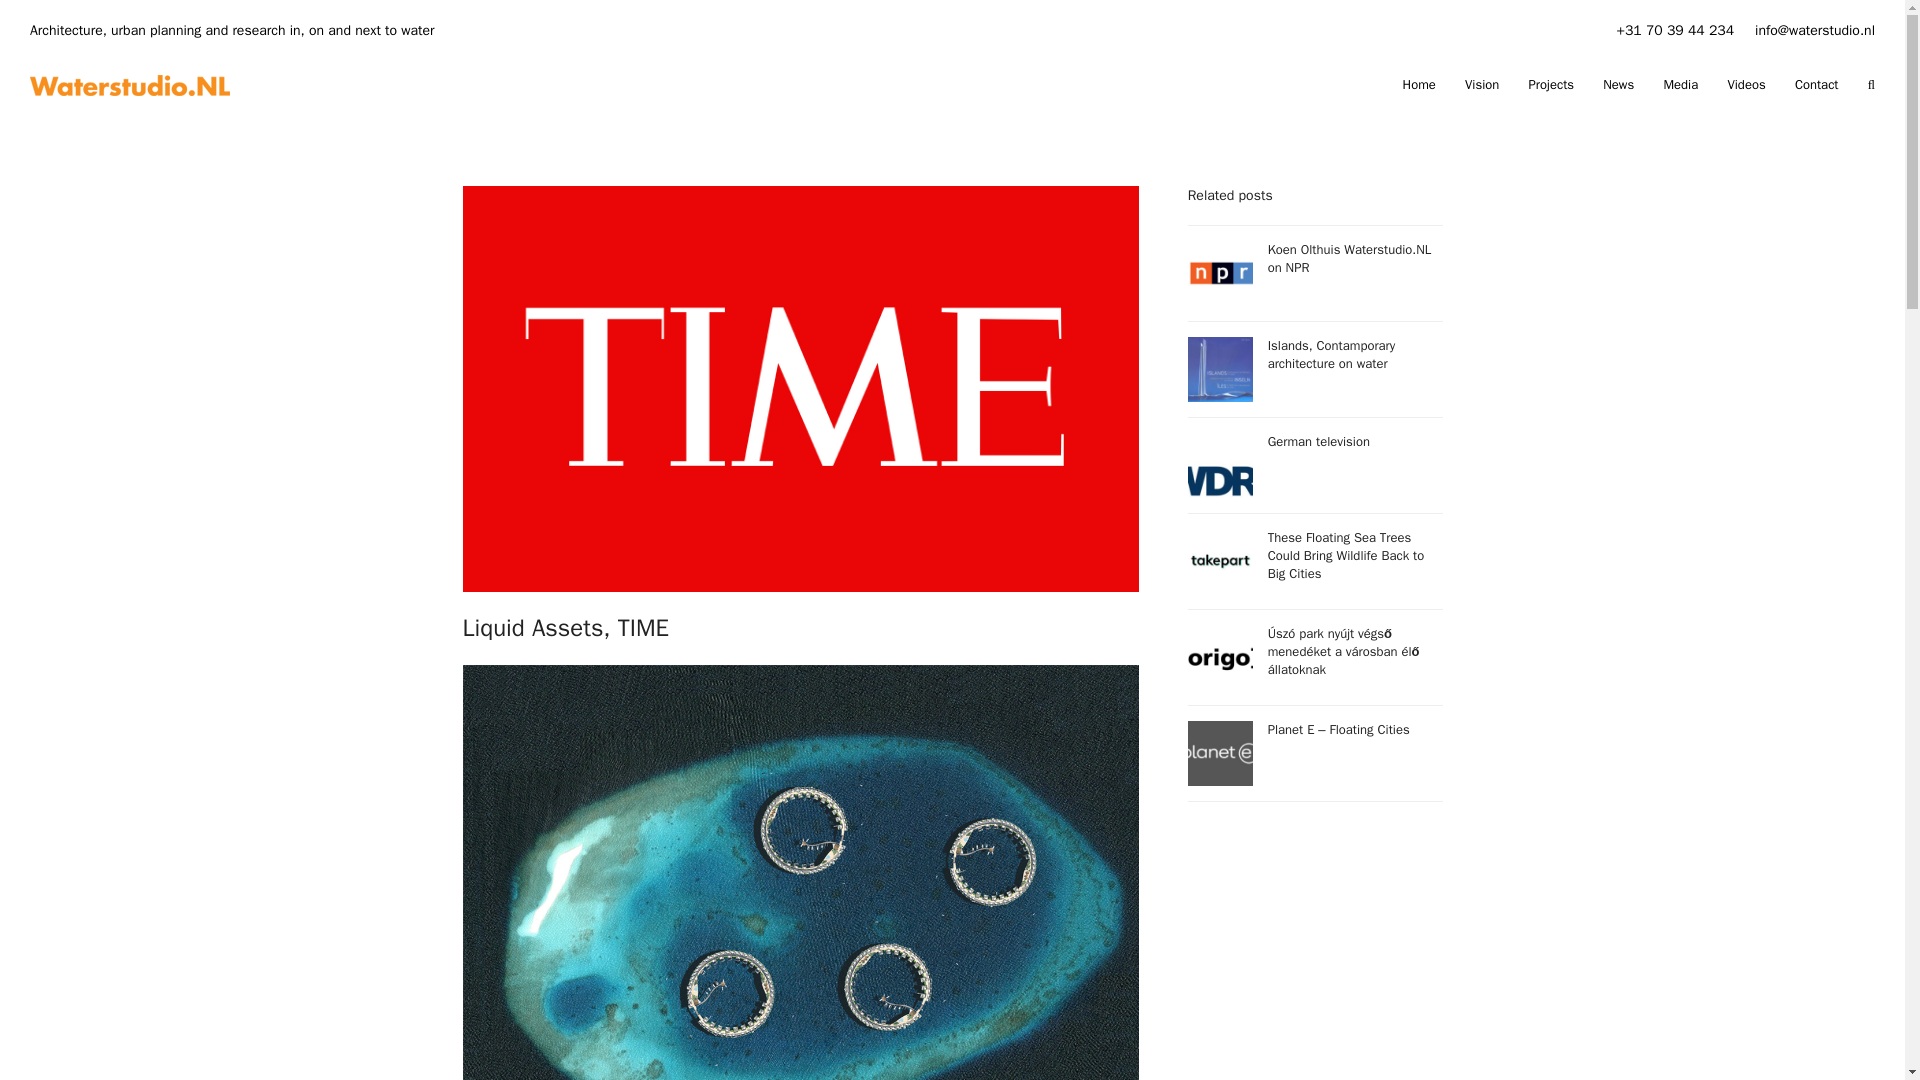 The height and width of the screenshot is (1080, 1920). I want to click on German television, so click(1316, 465).